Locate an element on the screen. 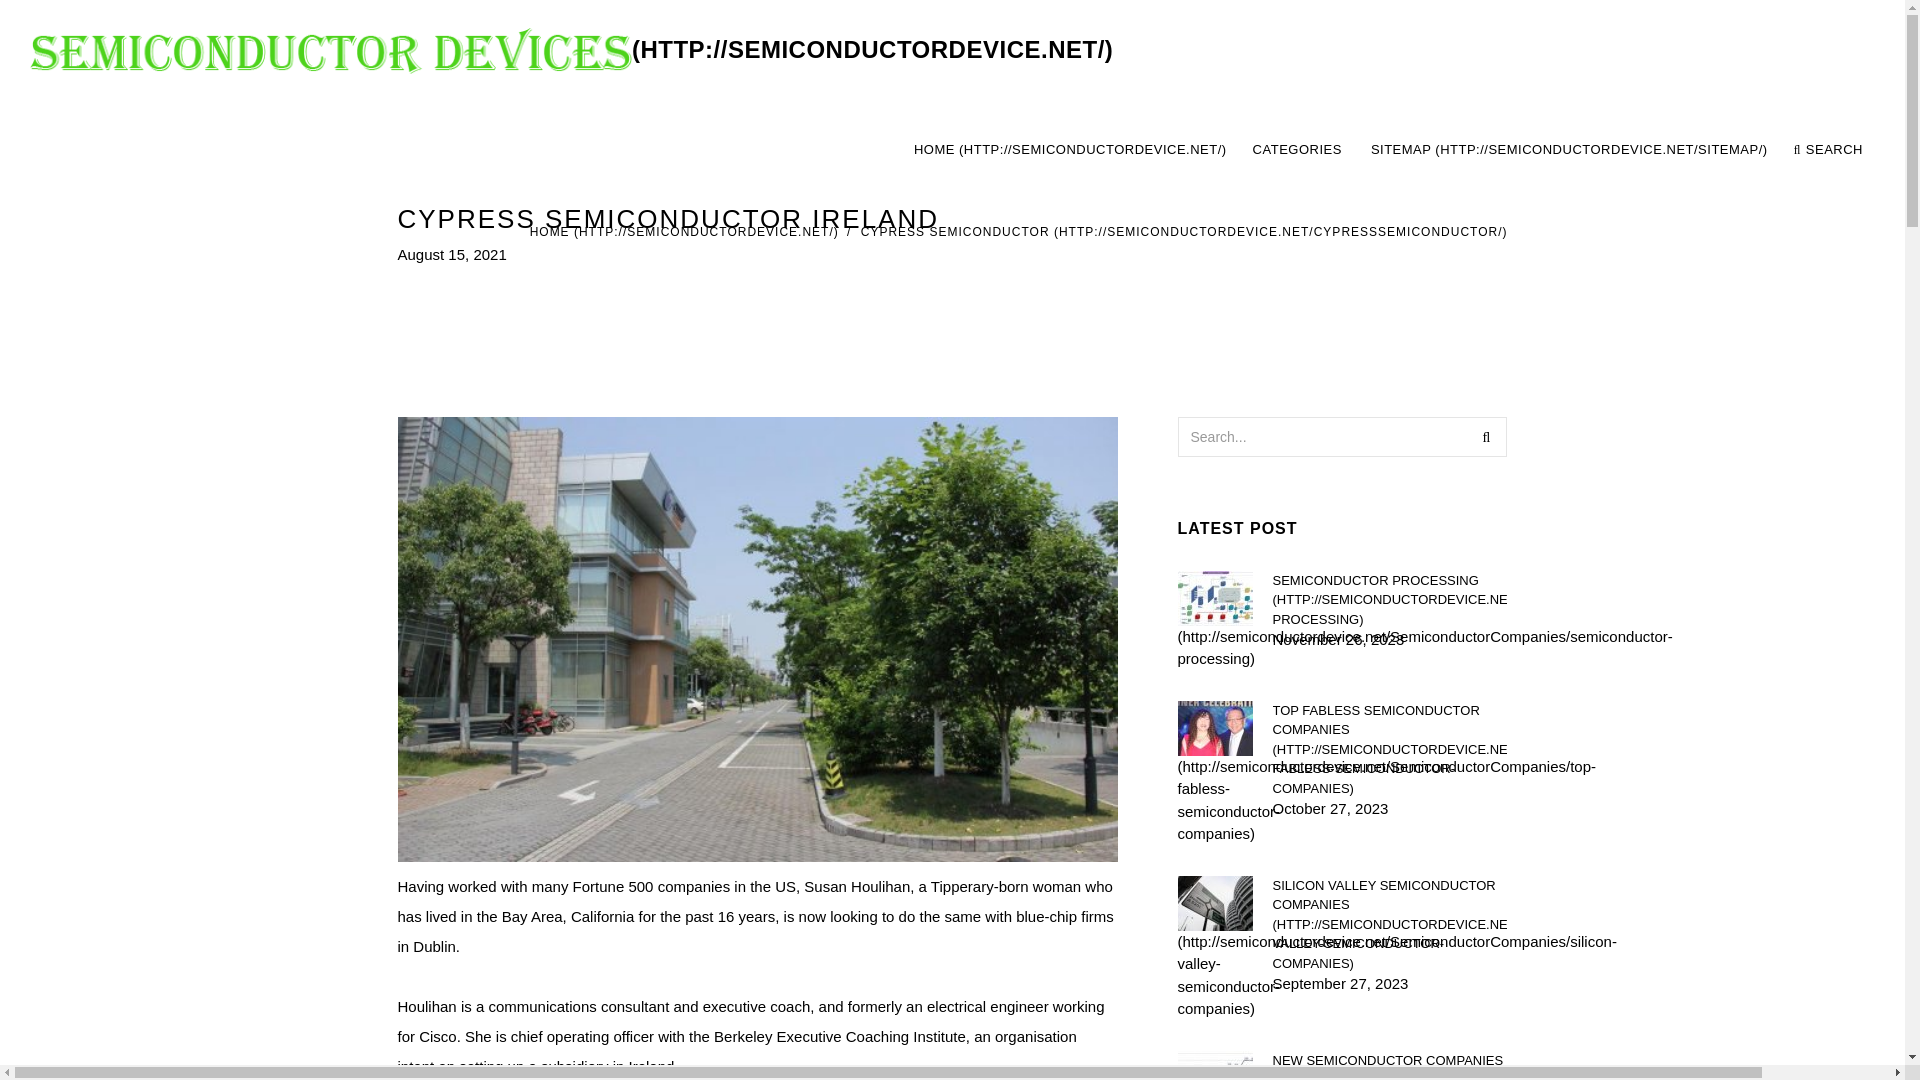 The image size is (1920, 1080). HOME is located at coordinates (684, 231).